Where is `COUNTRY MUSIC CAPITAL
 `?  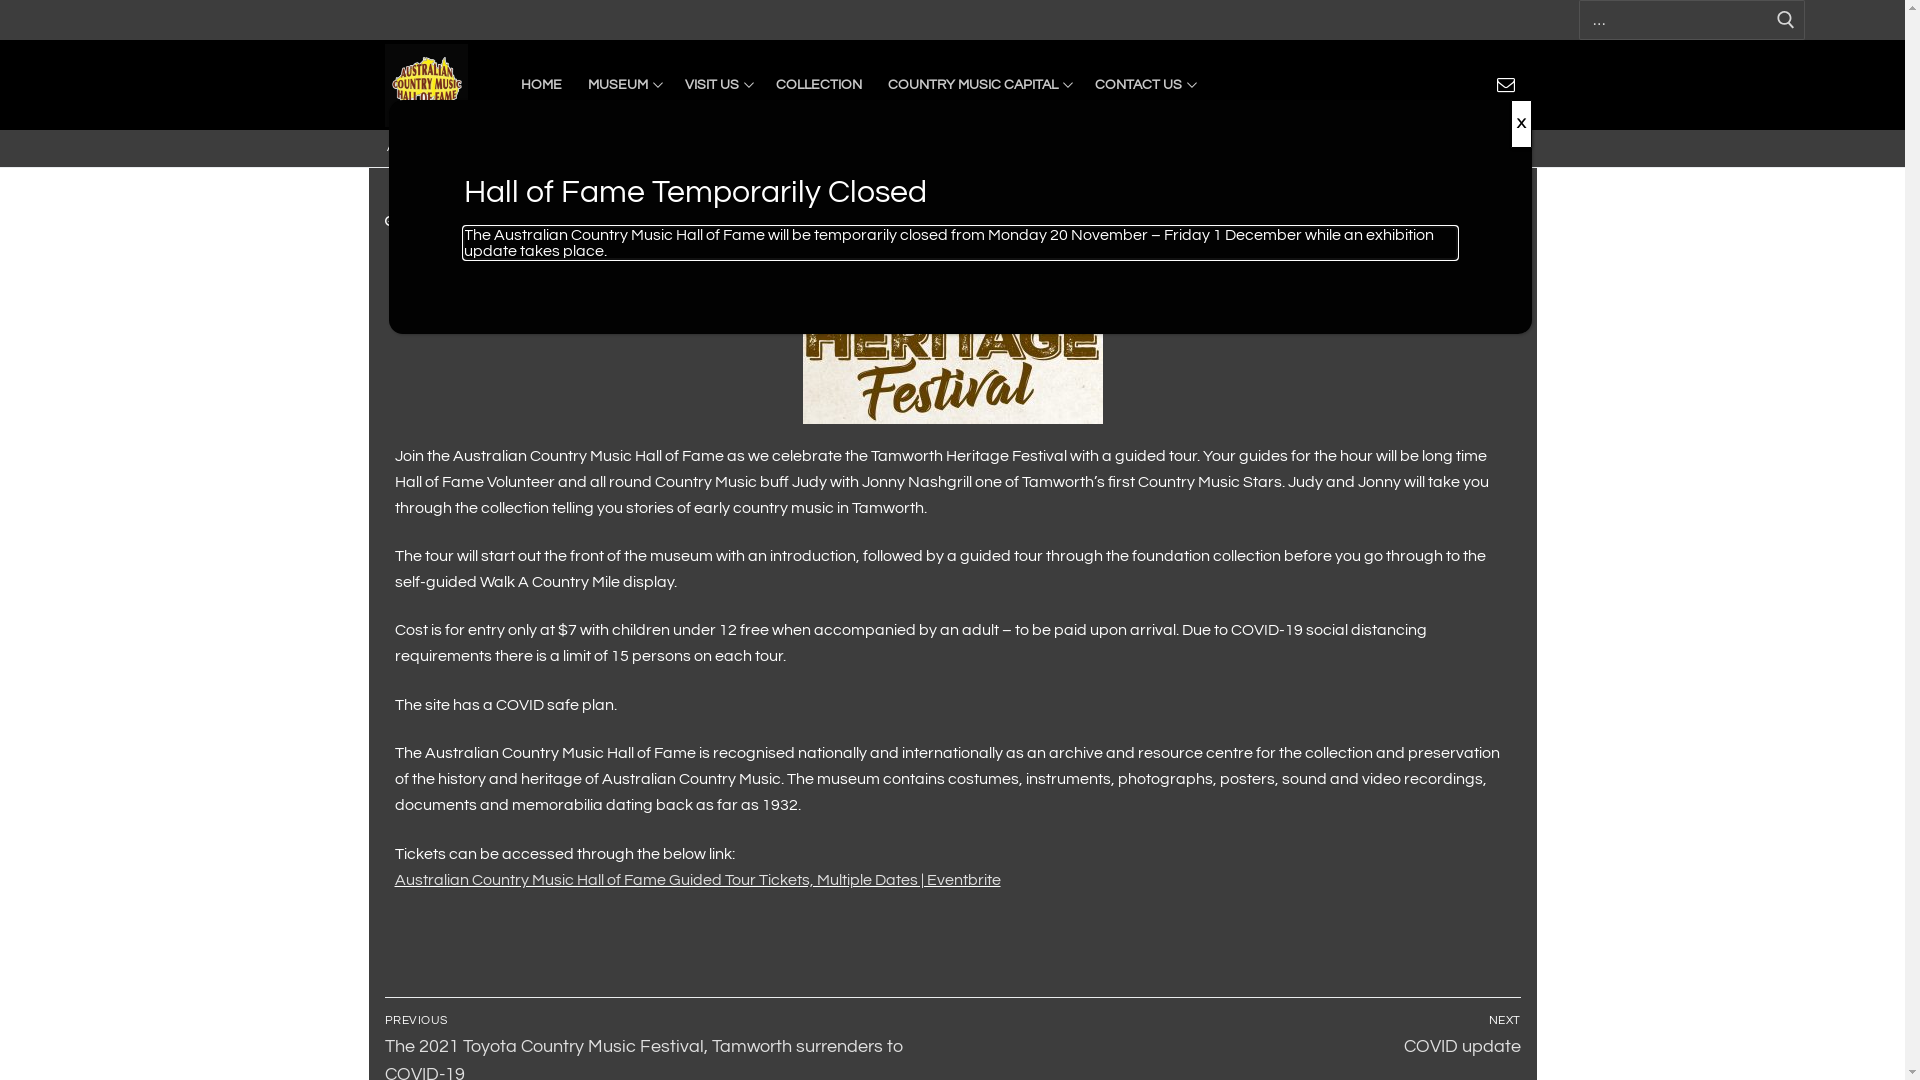
COUNTRY MUSIC CAPITAL
  is located at coordinates (978, 86).